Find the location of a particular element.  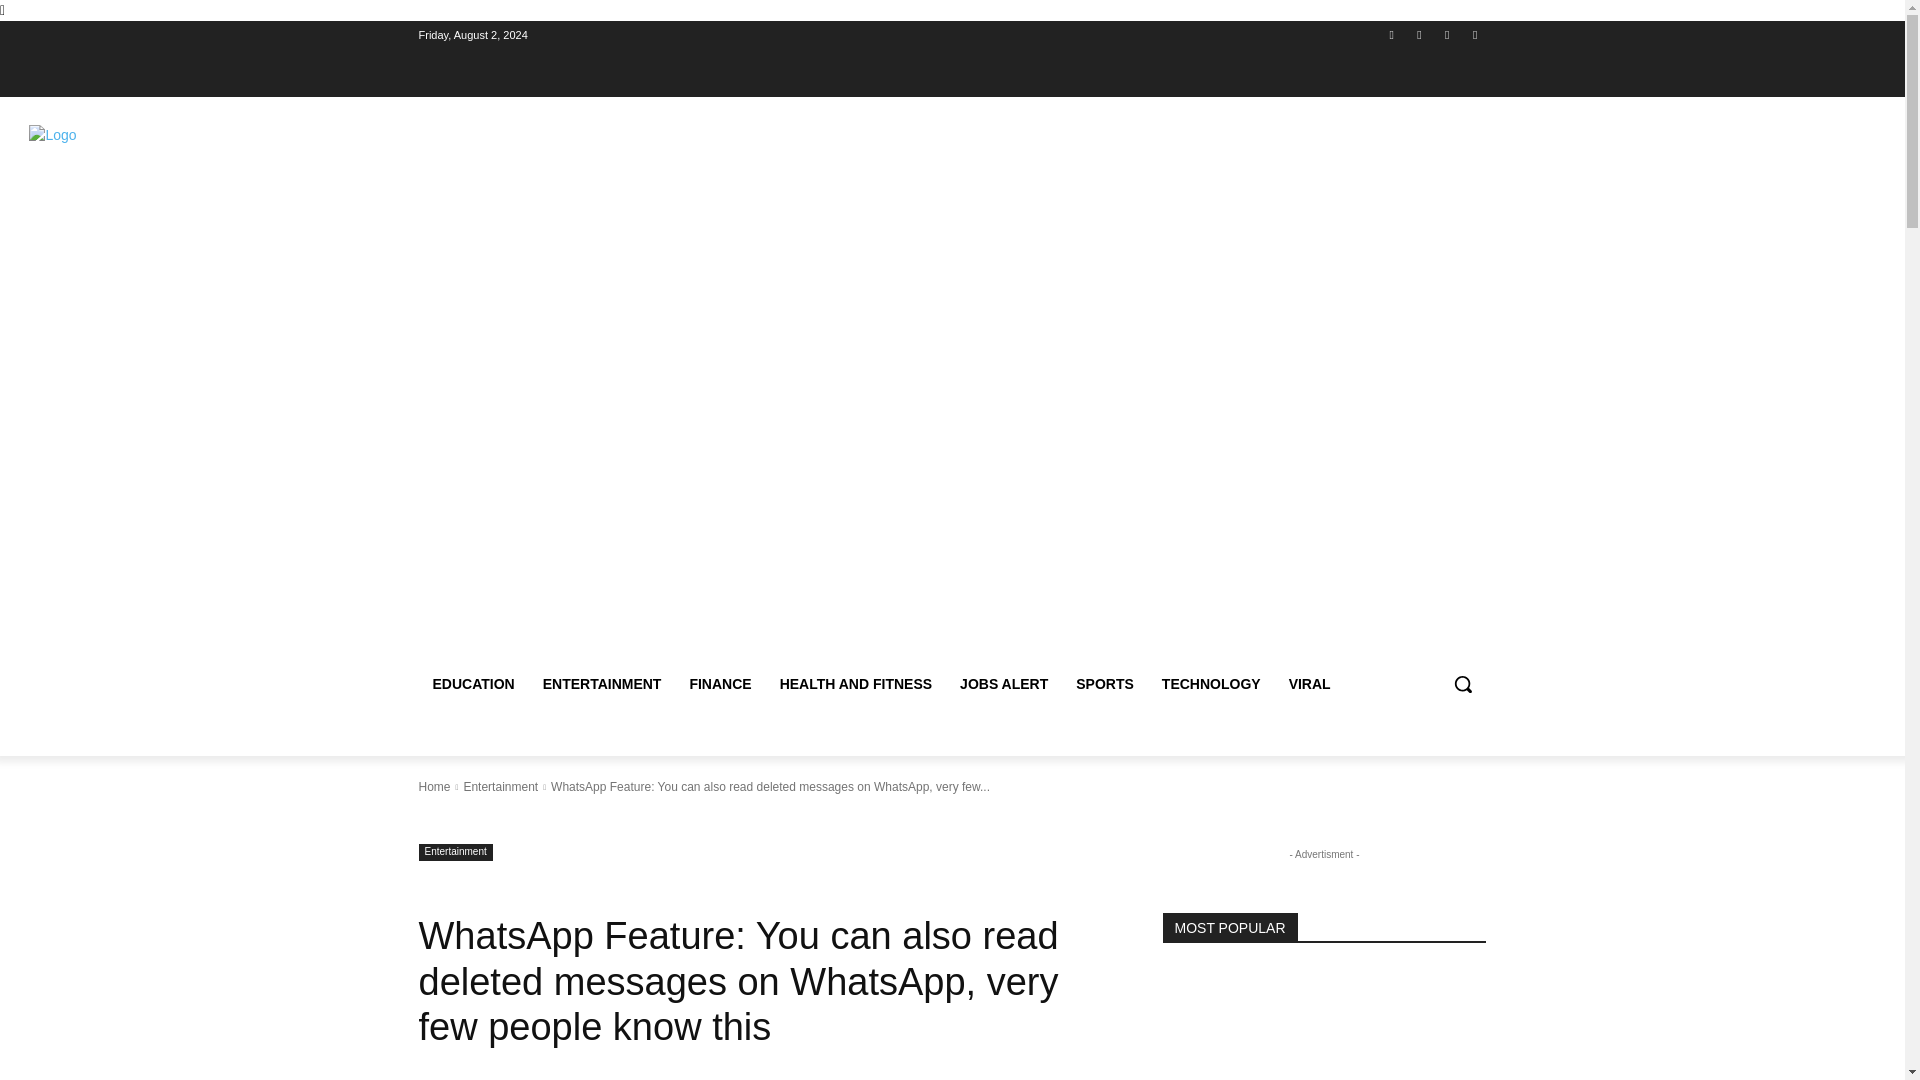

ENTERTAINMENT is located at coordinates (602, 684).